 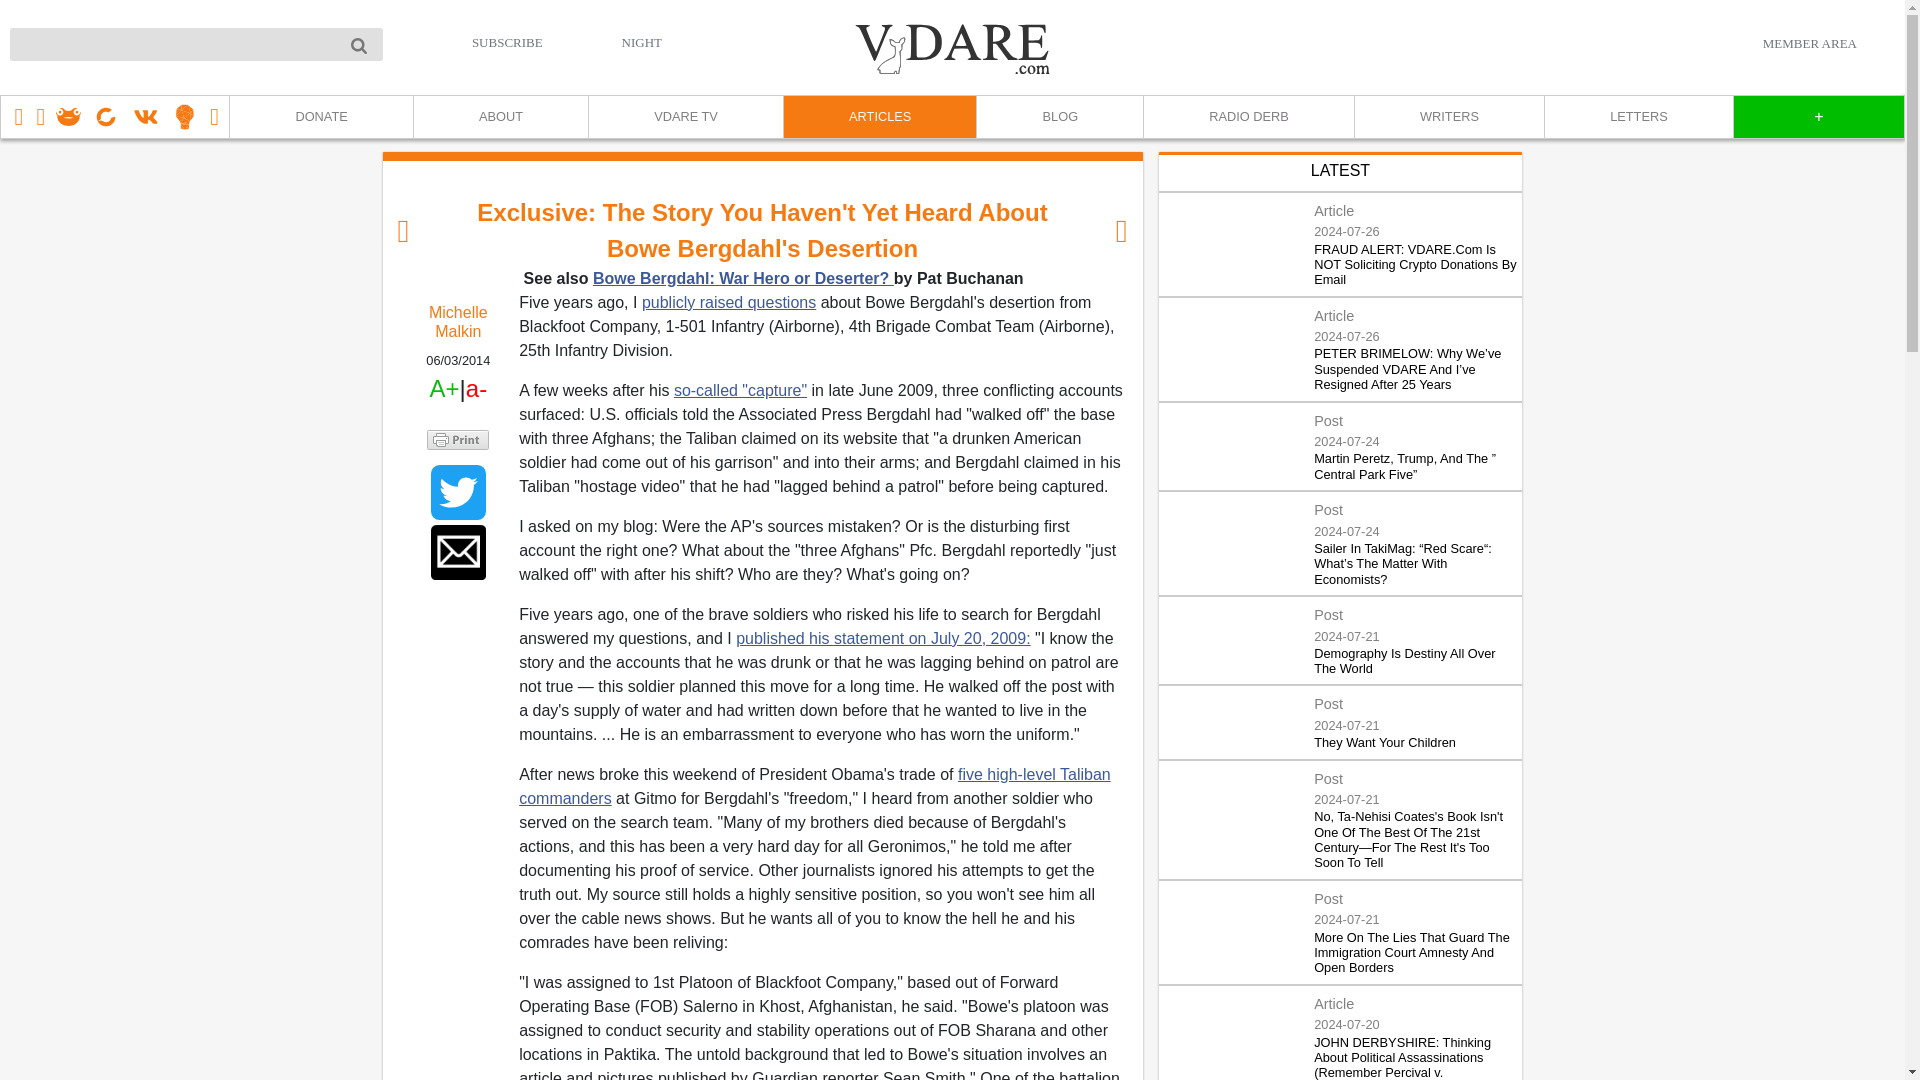 I want to click on LETTERS, so click(x=1638, y=117).